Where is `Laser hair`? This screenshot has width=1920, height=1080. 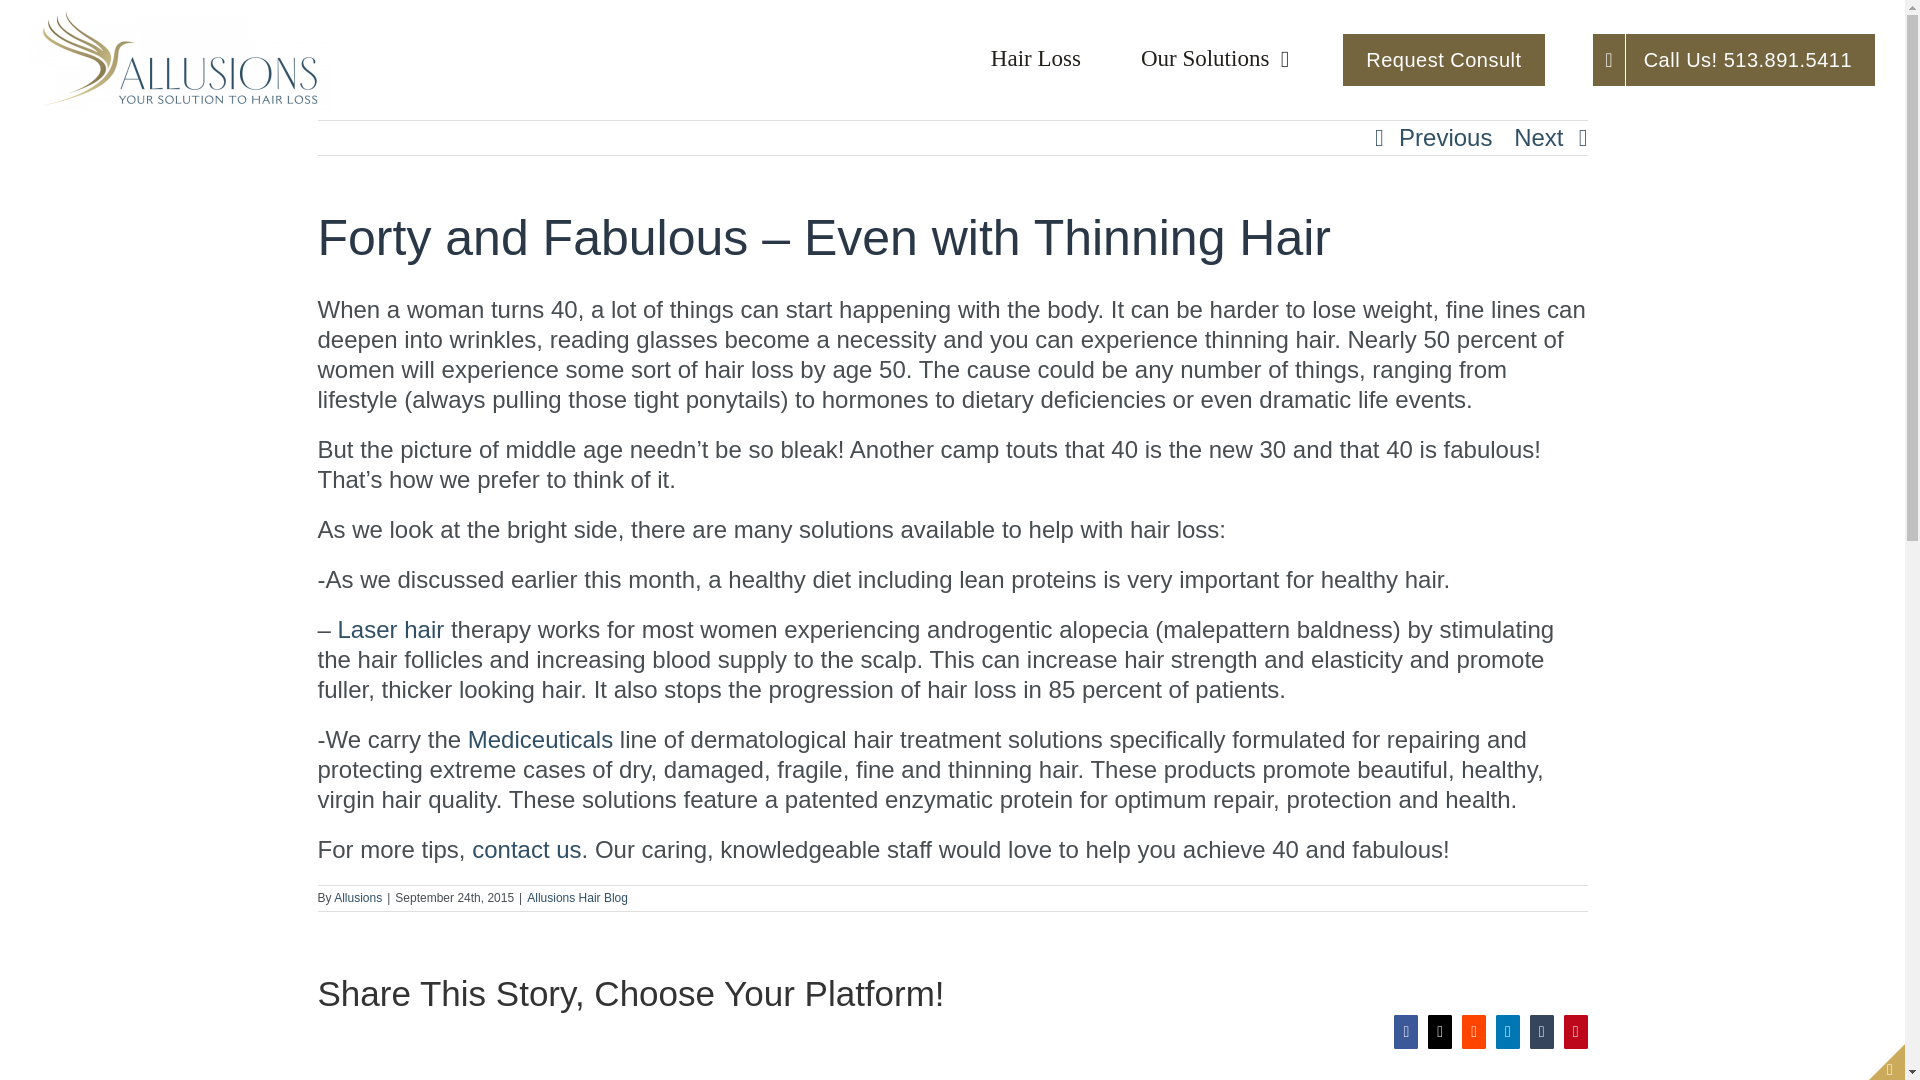
Laser hair is located at coordinates (391, 628).